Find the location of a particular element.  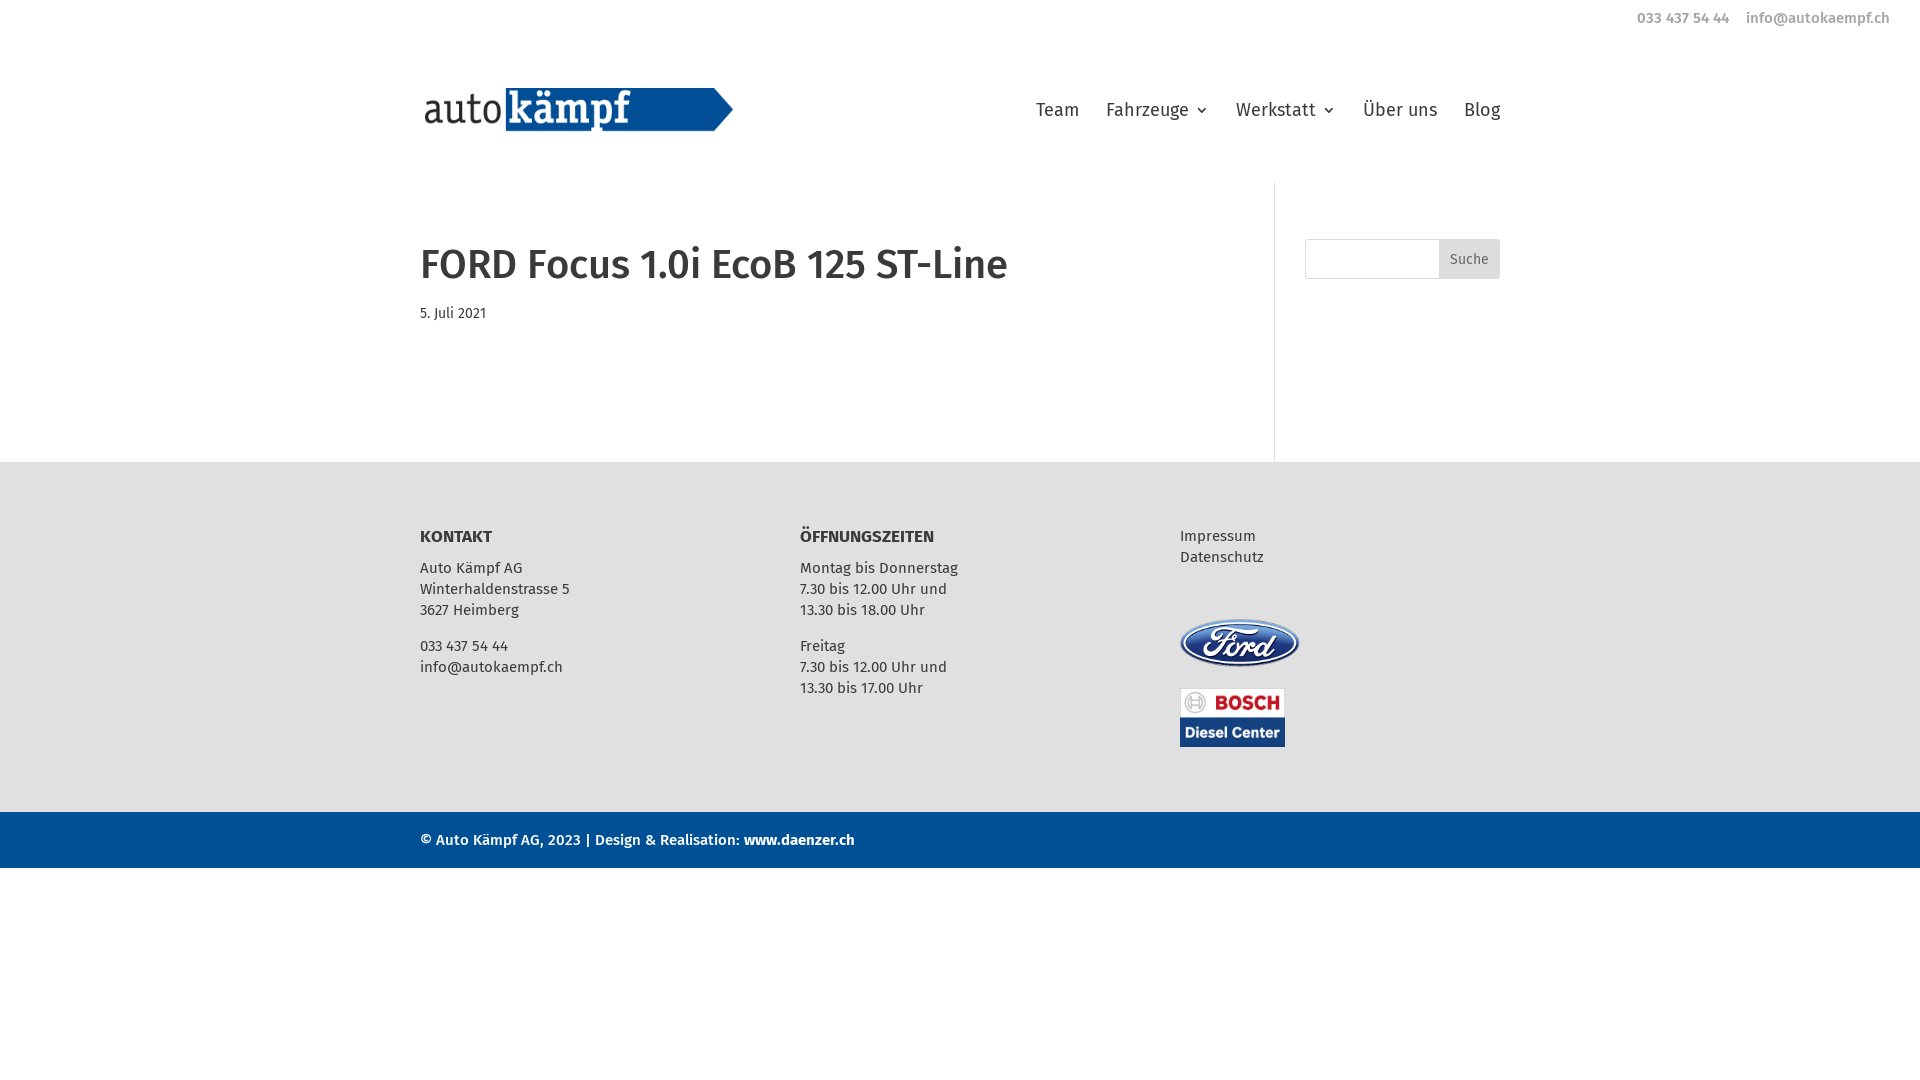

Suche is located at coordinates (1470, 259).